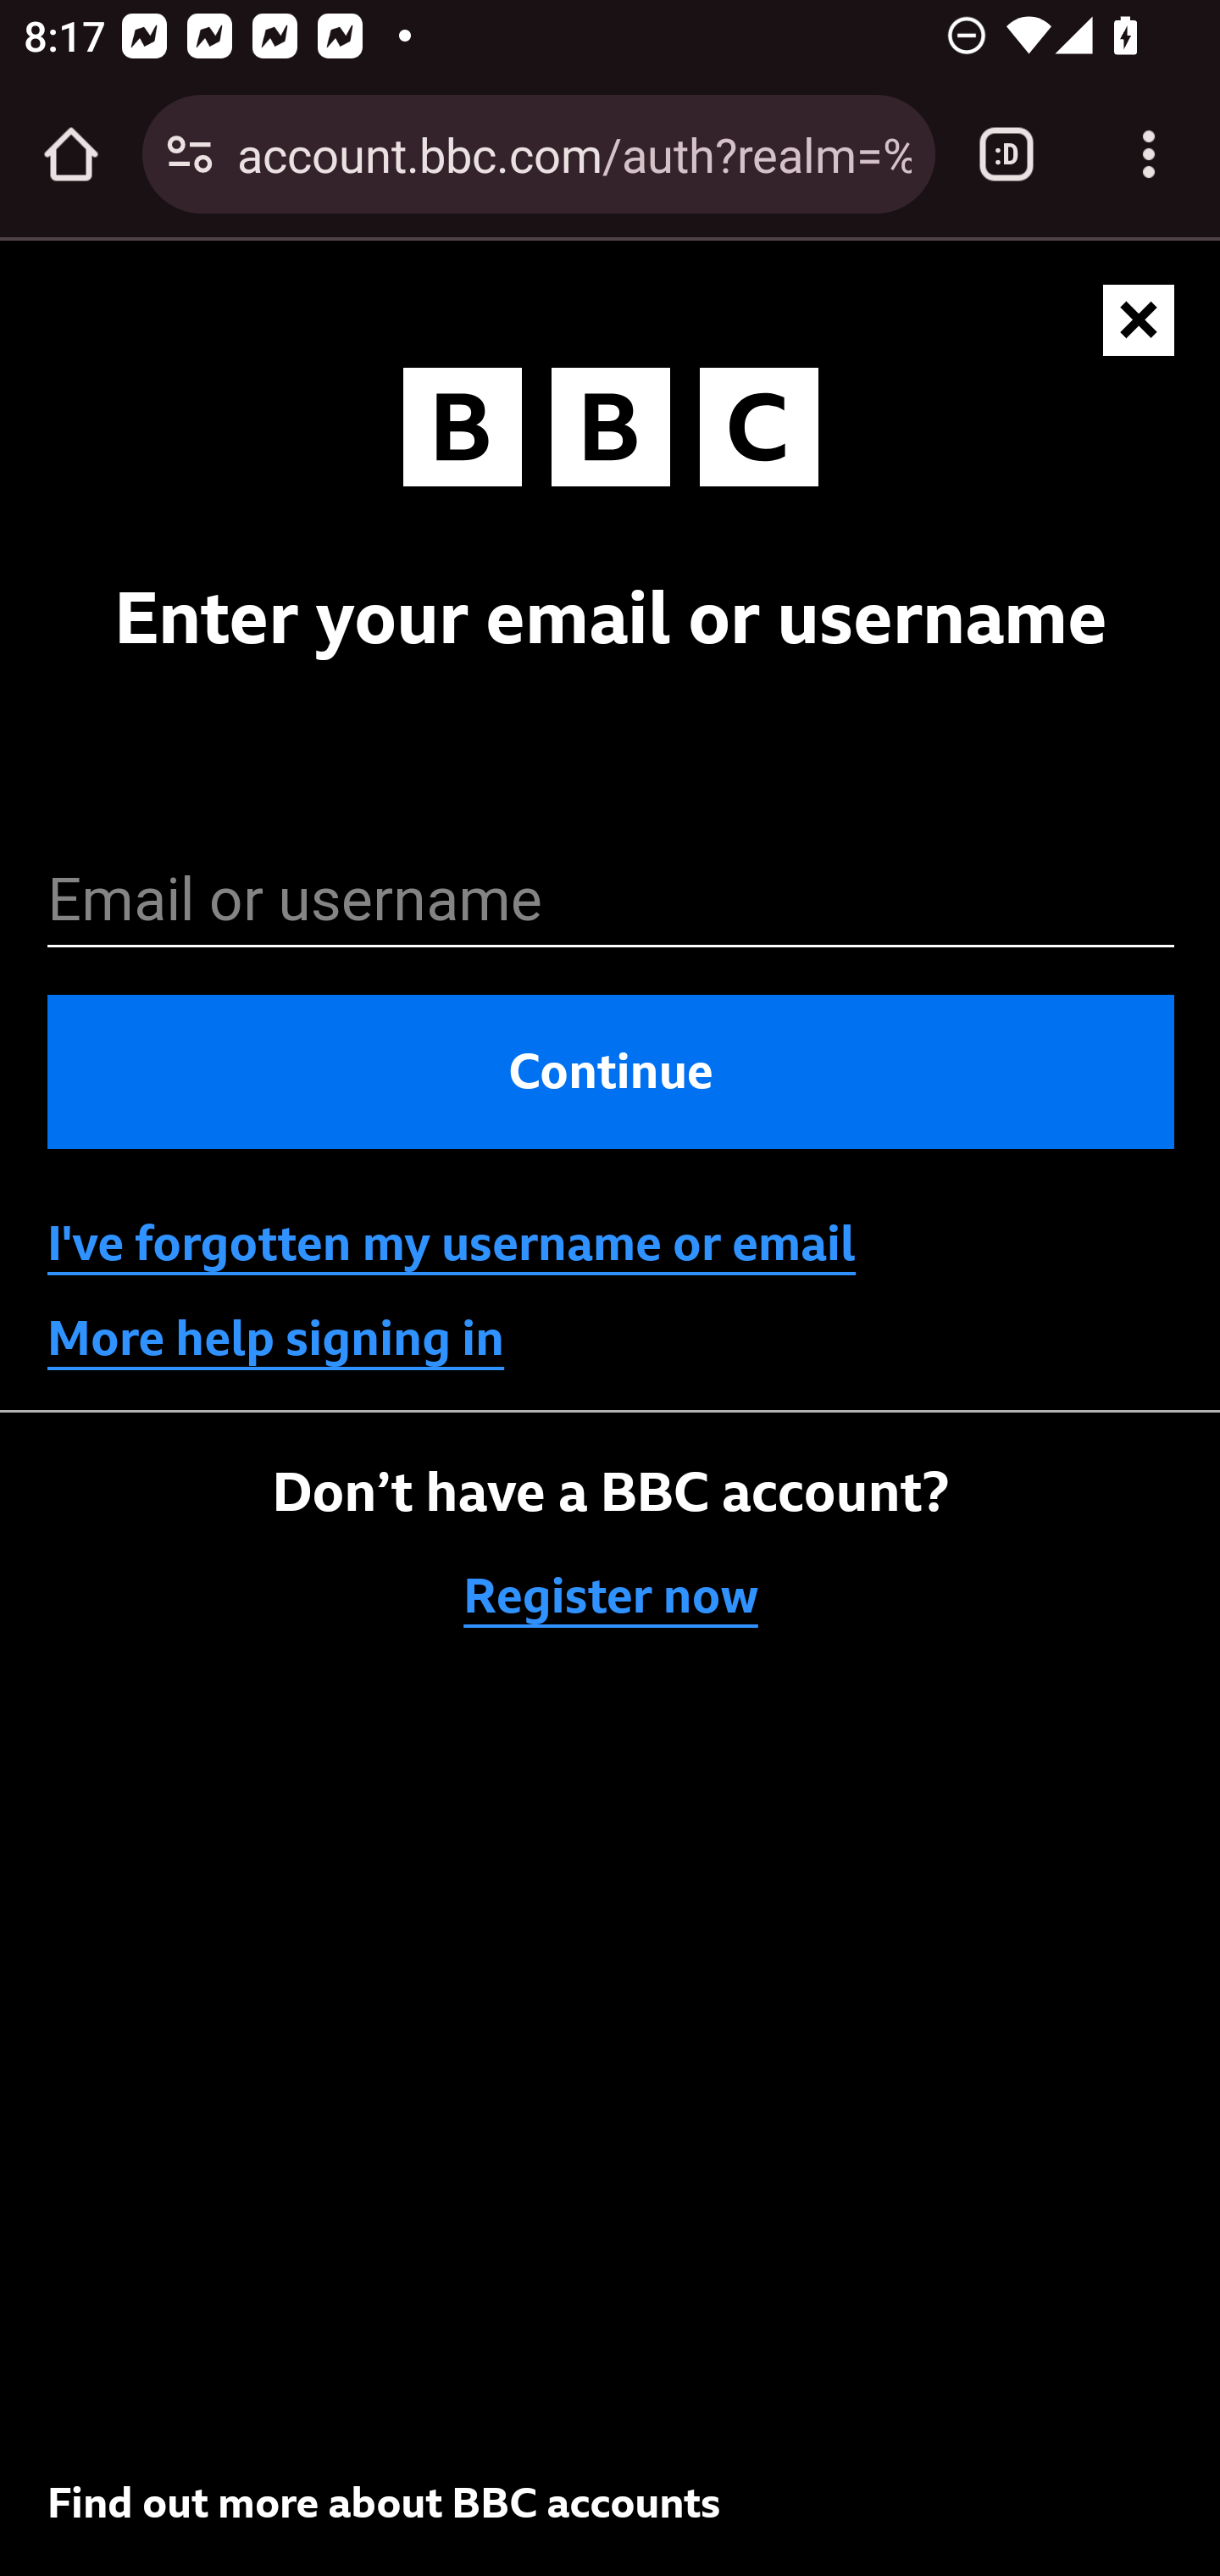 This screenshot has width=1220, height=2576. I want to click on Open the home page, so click(71, 154).